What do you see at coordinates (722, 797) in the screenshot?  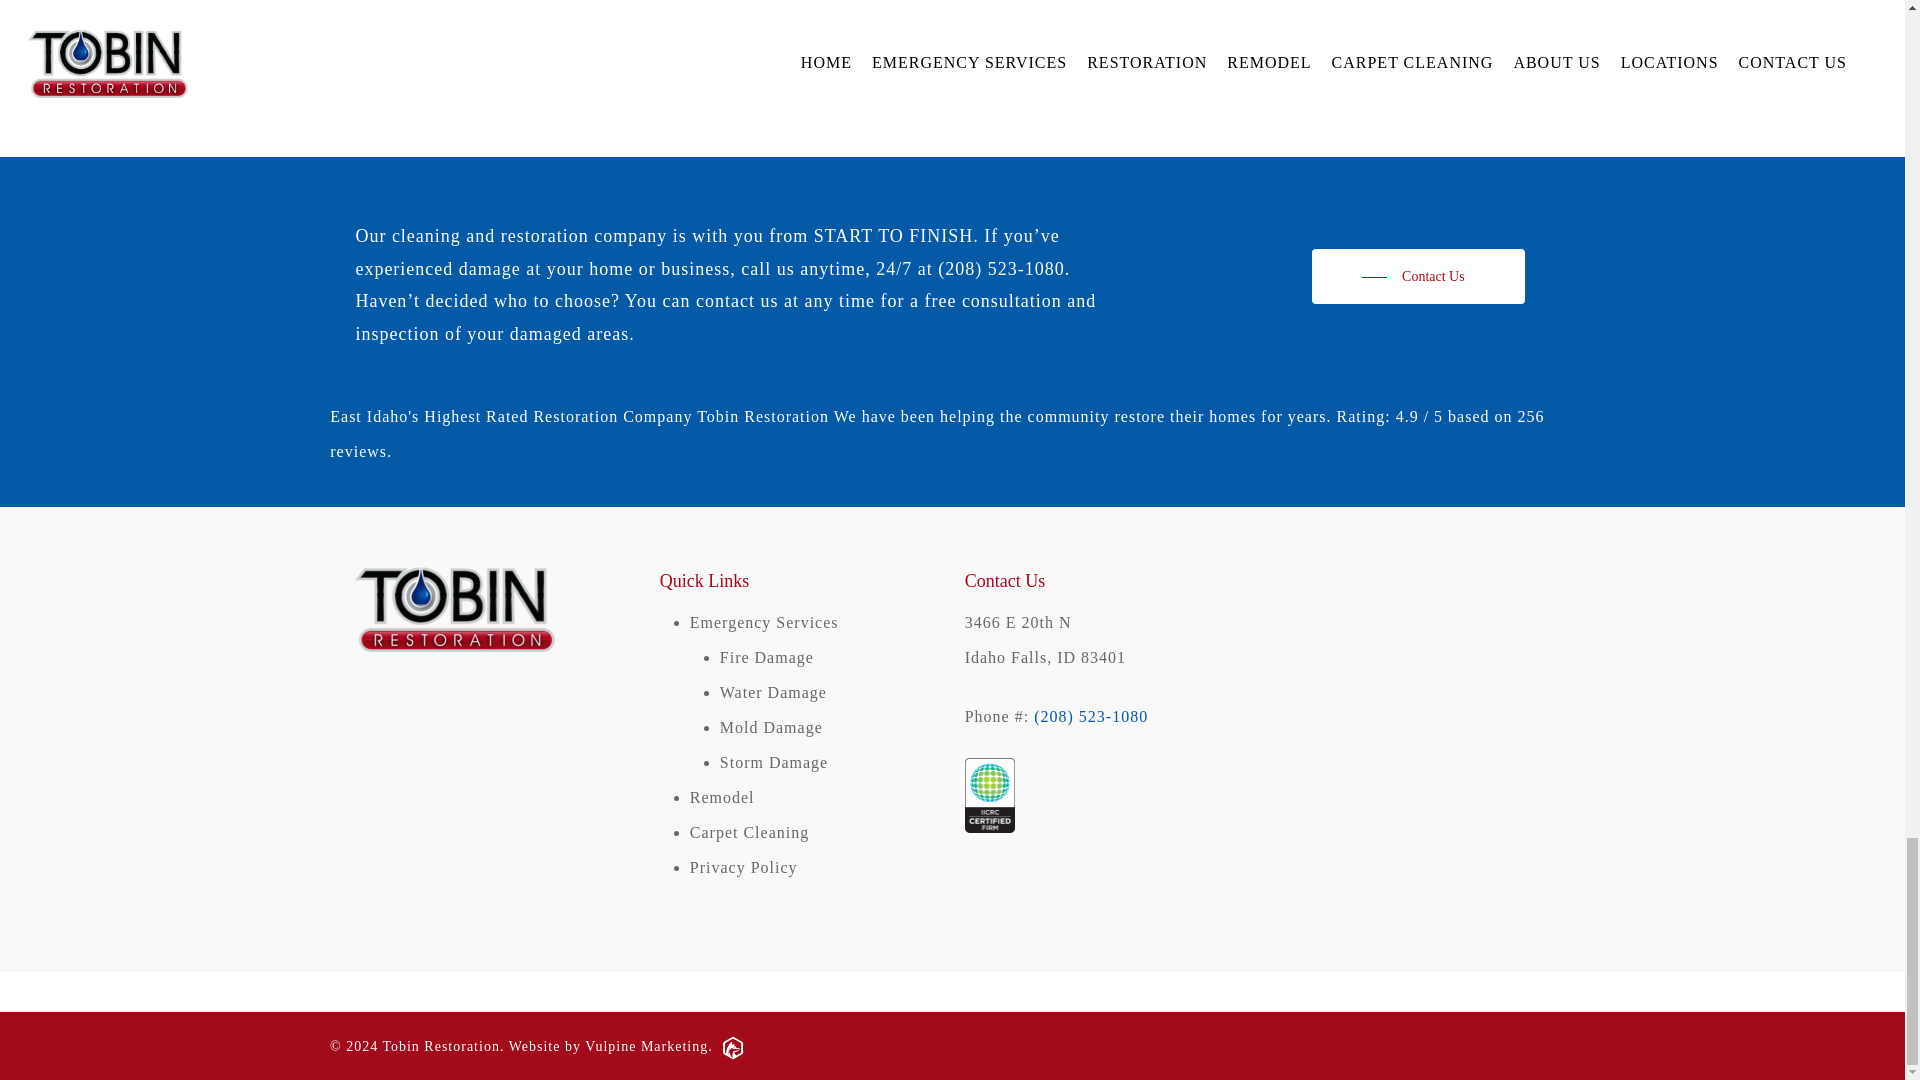 I see `Remodel` at bounding box center [722, 797].